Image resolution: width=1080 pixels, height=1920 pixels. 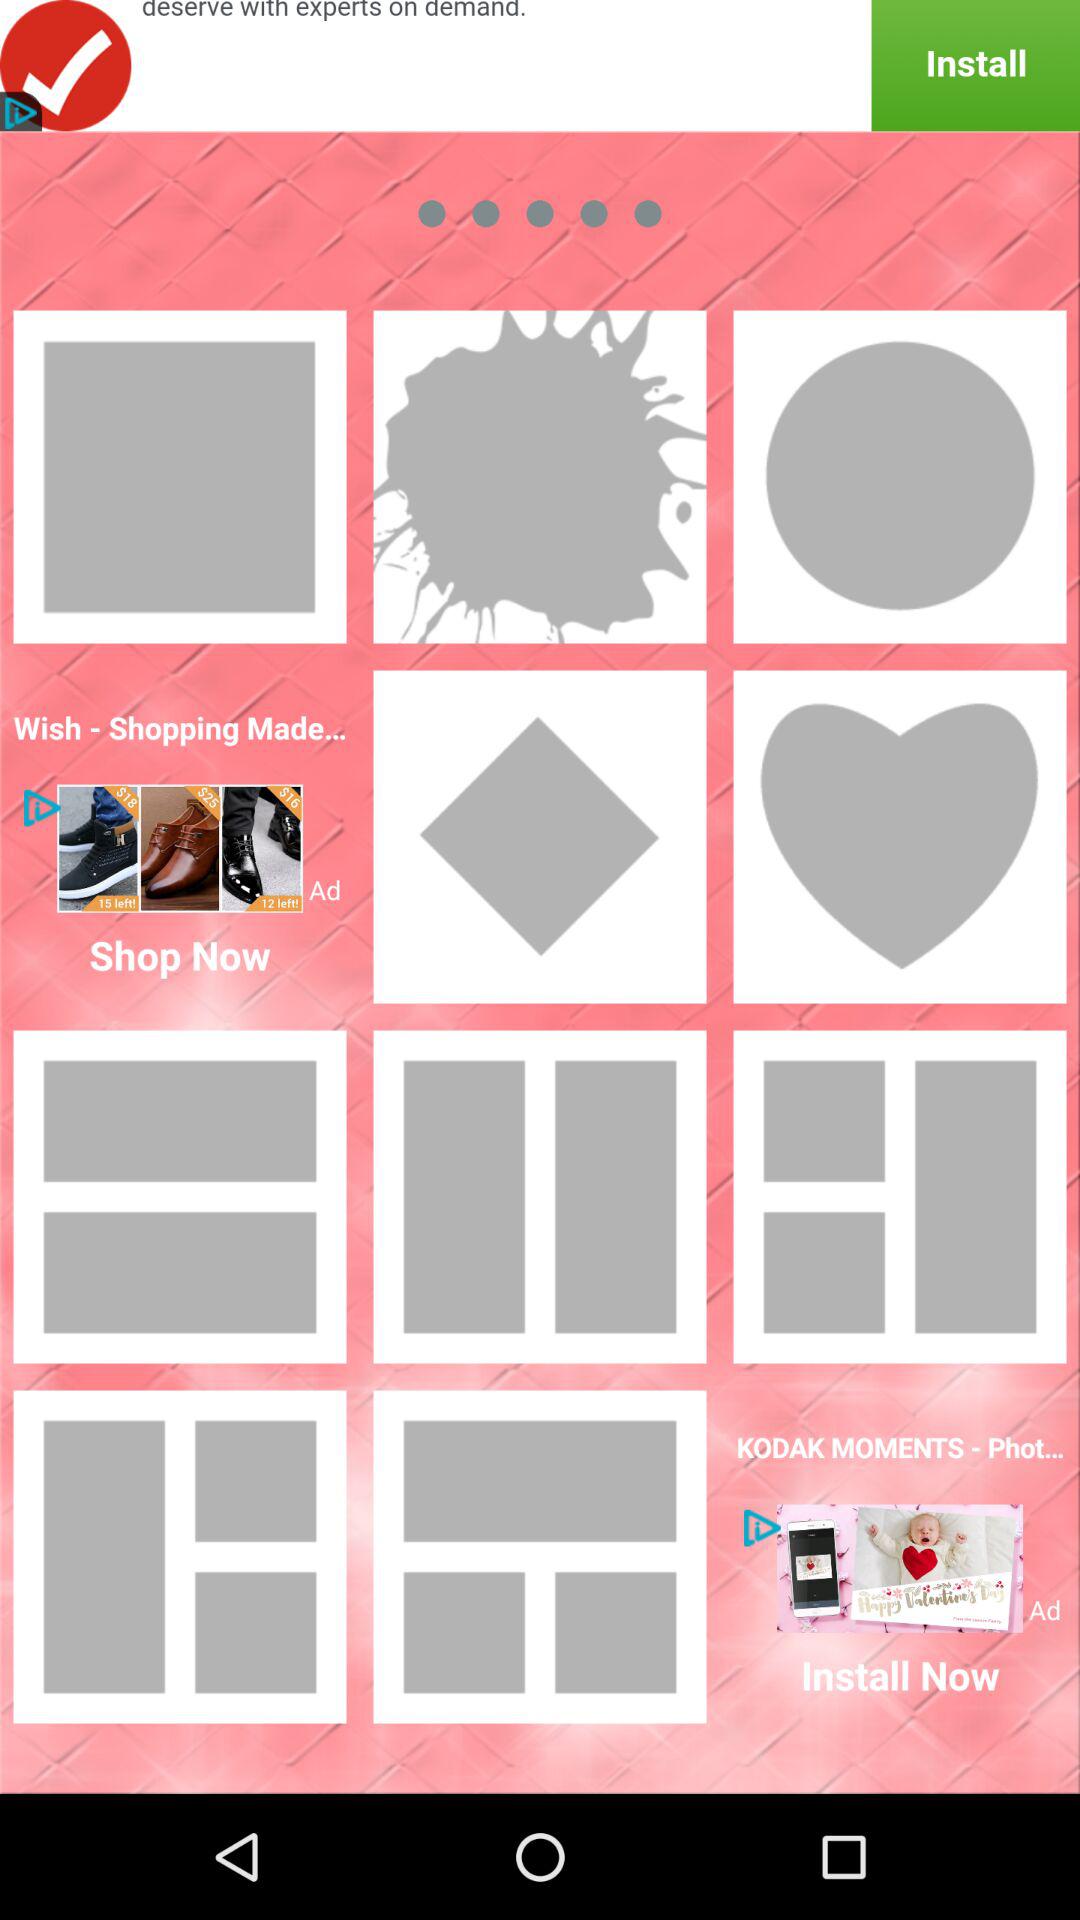 I want to click on photo adding icon, so click(x=540, y=1557).